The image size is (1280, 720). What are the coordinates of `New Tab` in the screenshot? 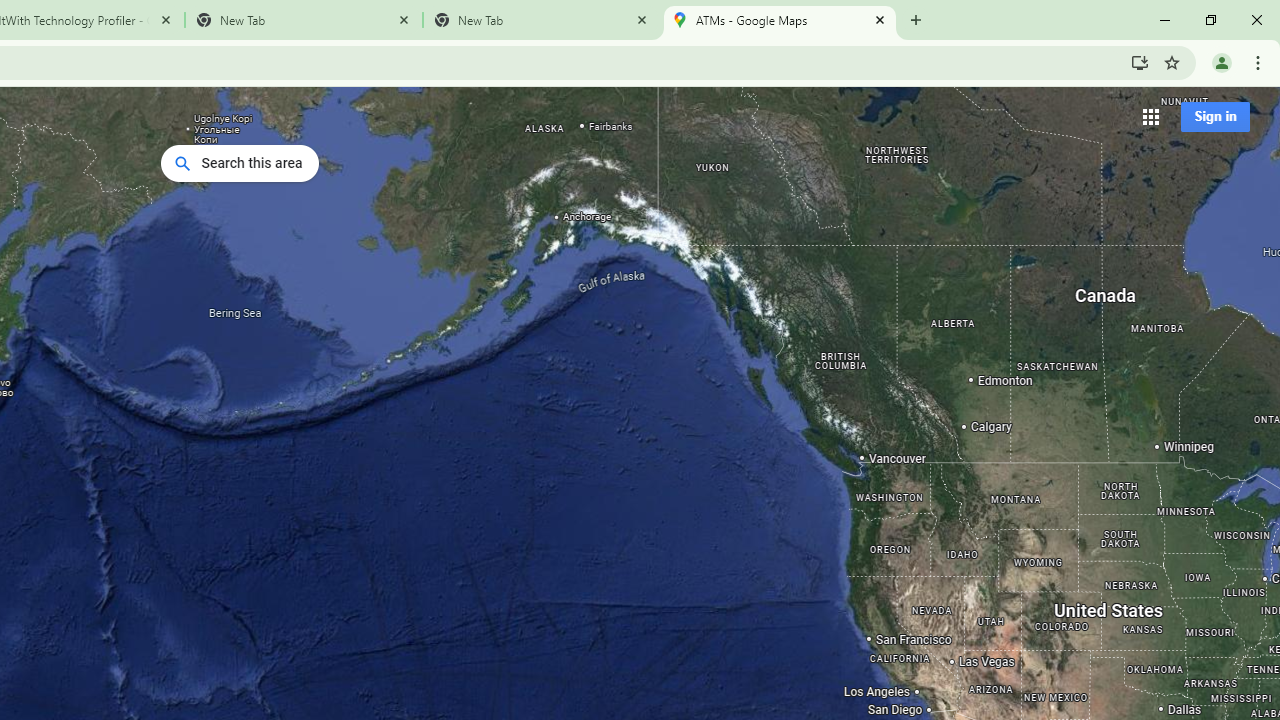 It's located at (541, 20).